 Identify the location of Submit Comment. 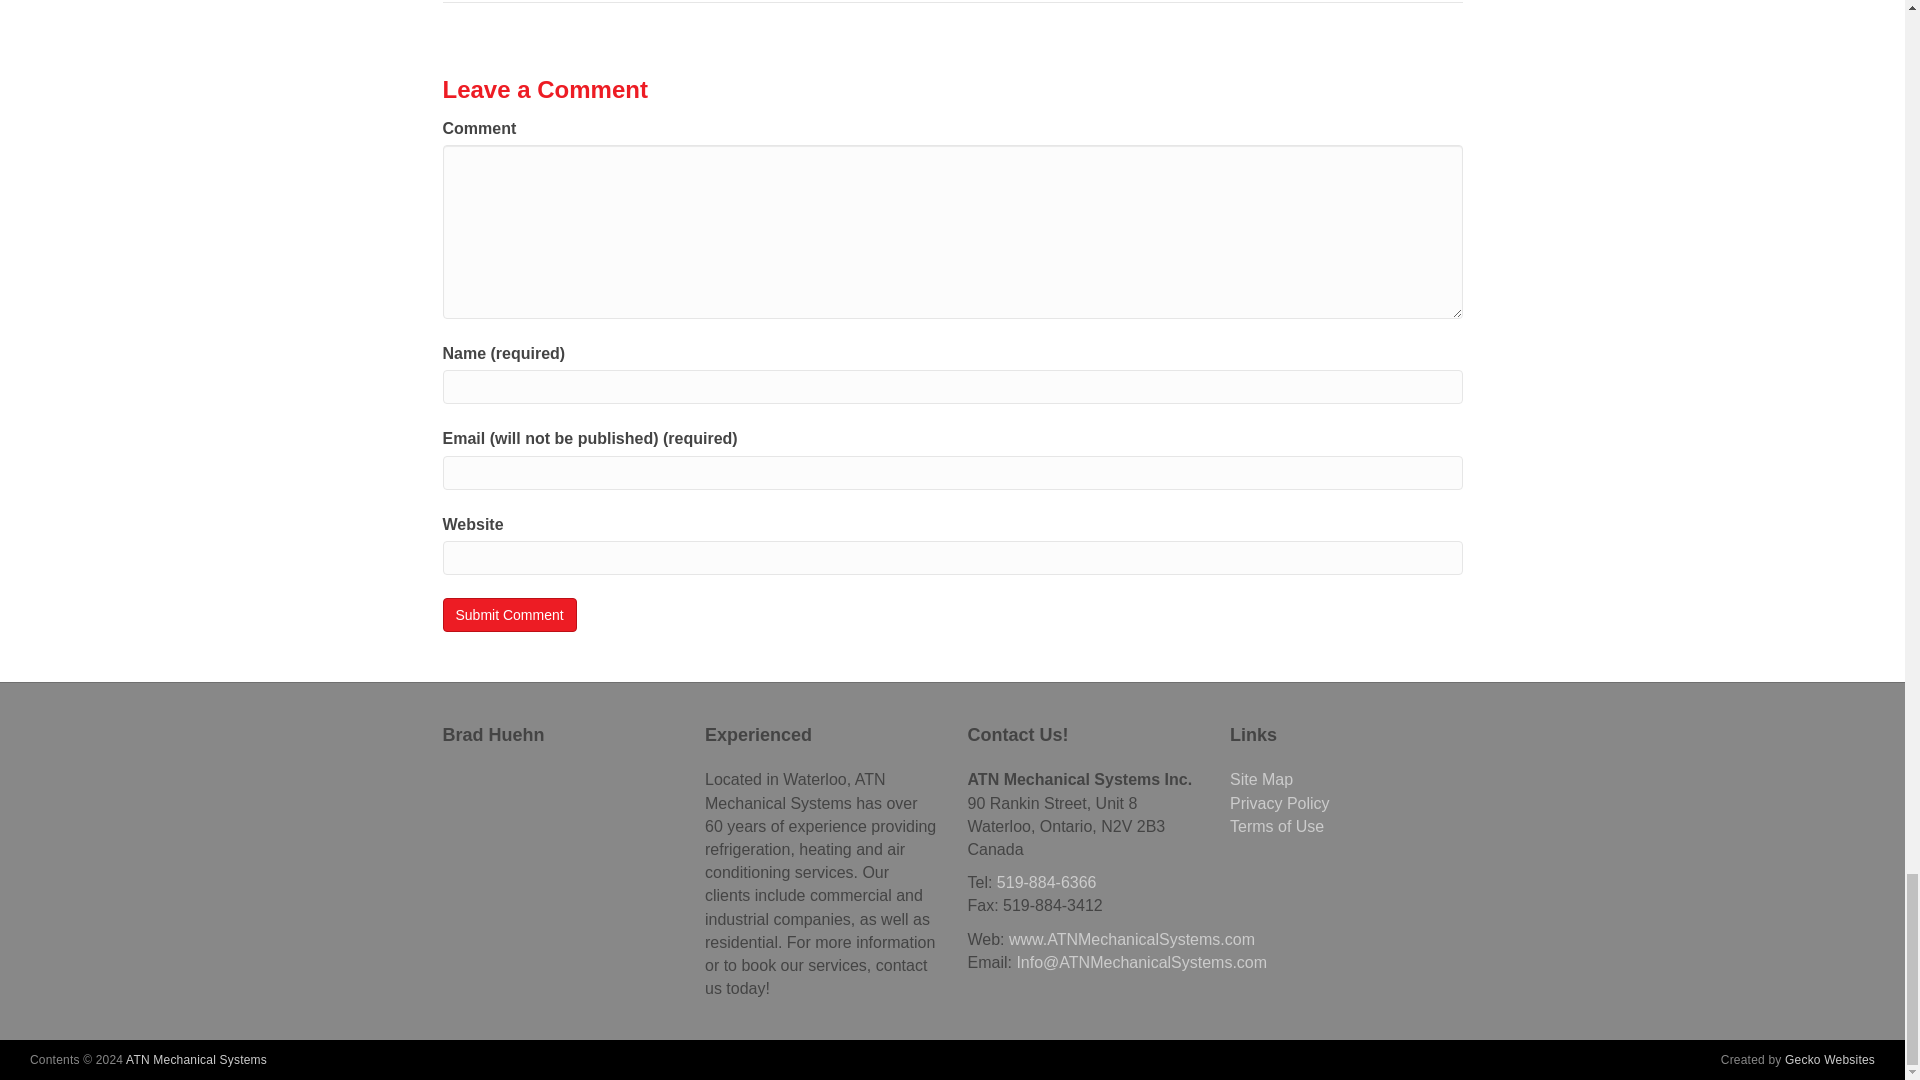
(508, 614).